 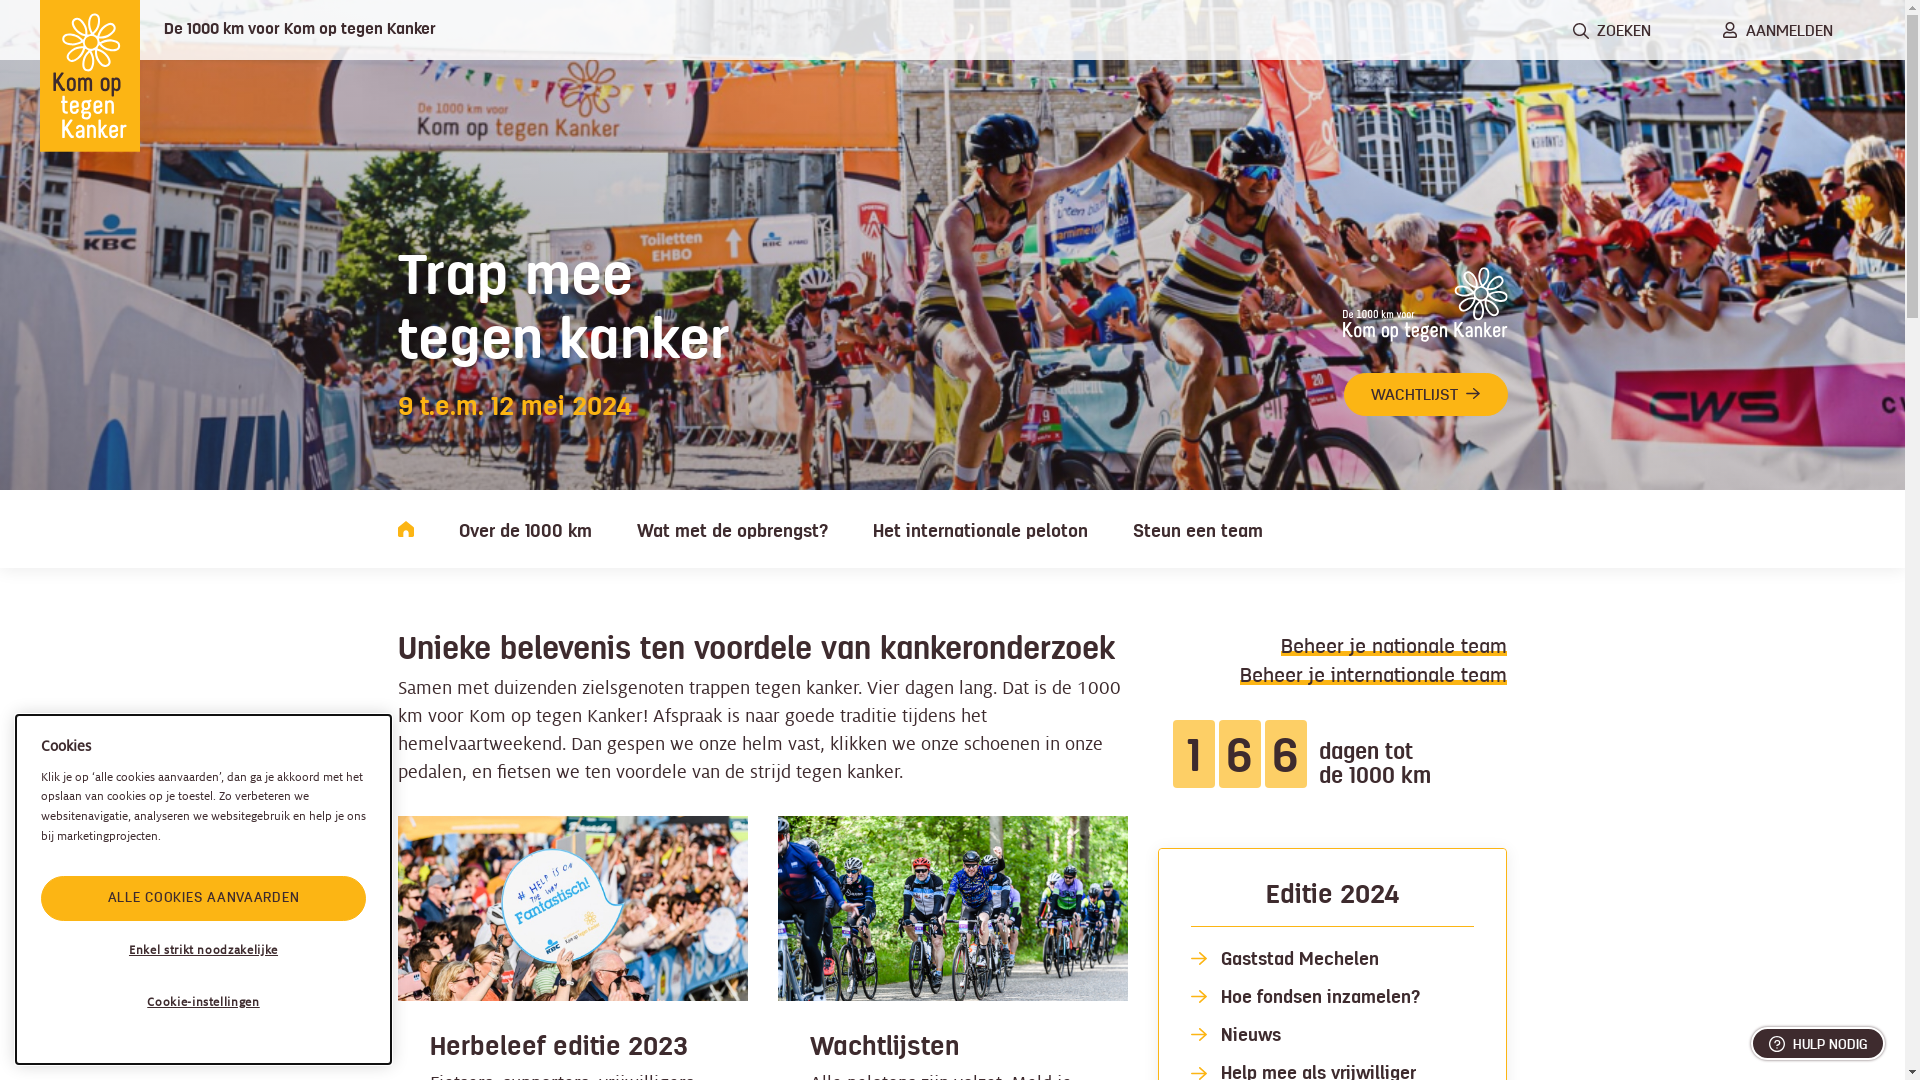 I want to click on Steun een team, so click(x=1197, y=529).